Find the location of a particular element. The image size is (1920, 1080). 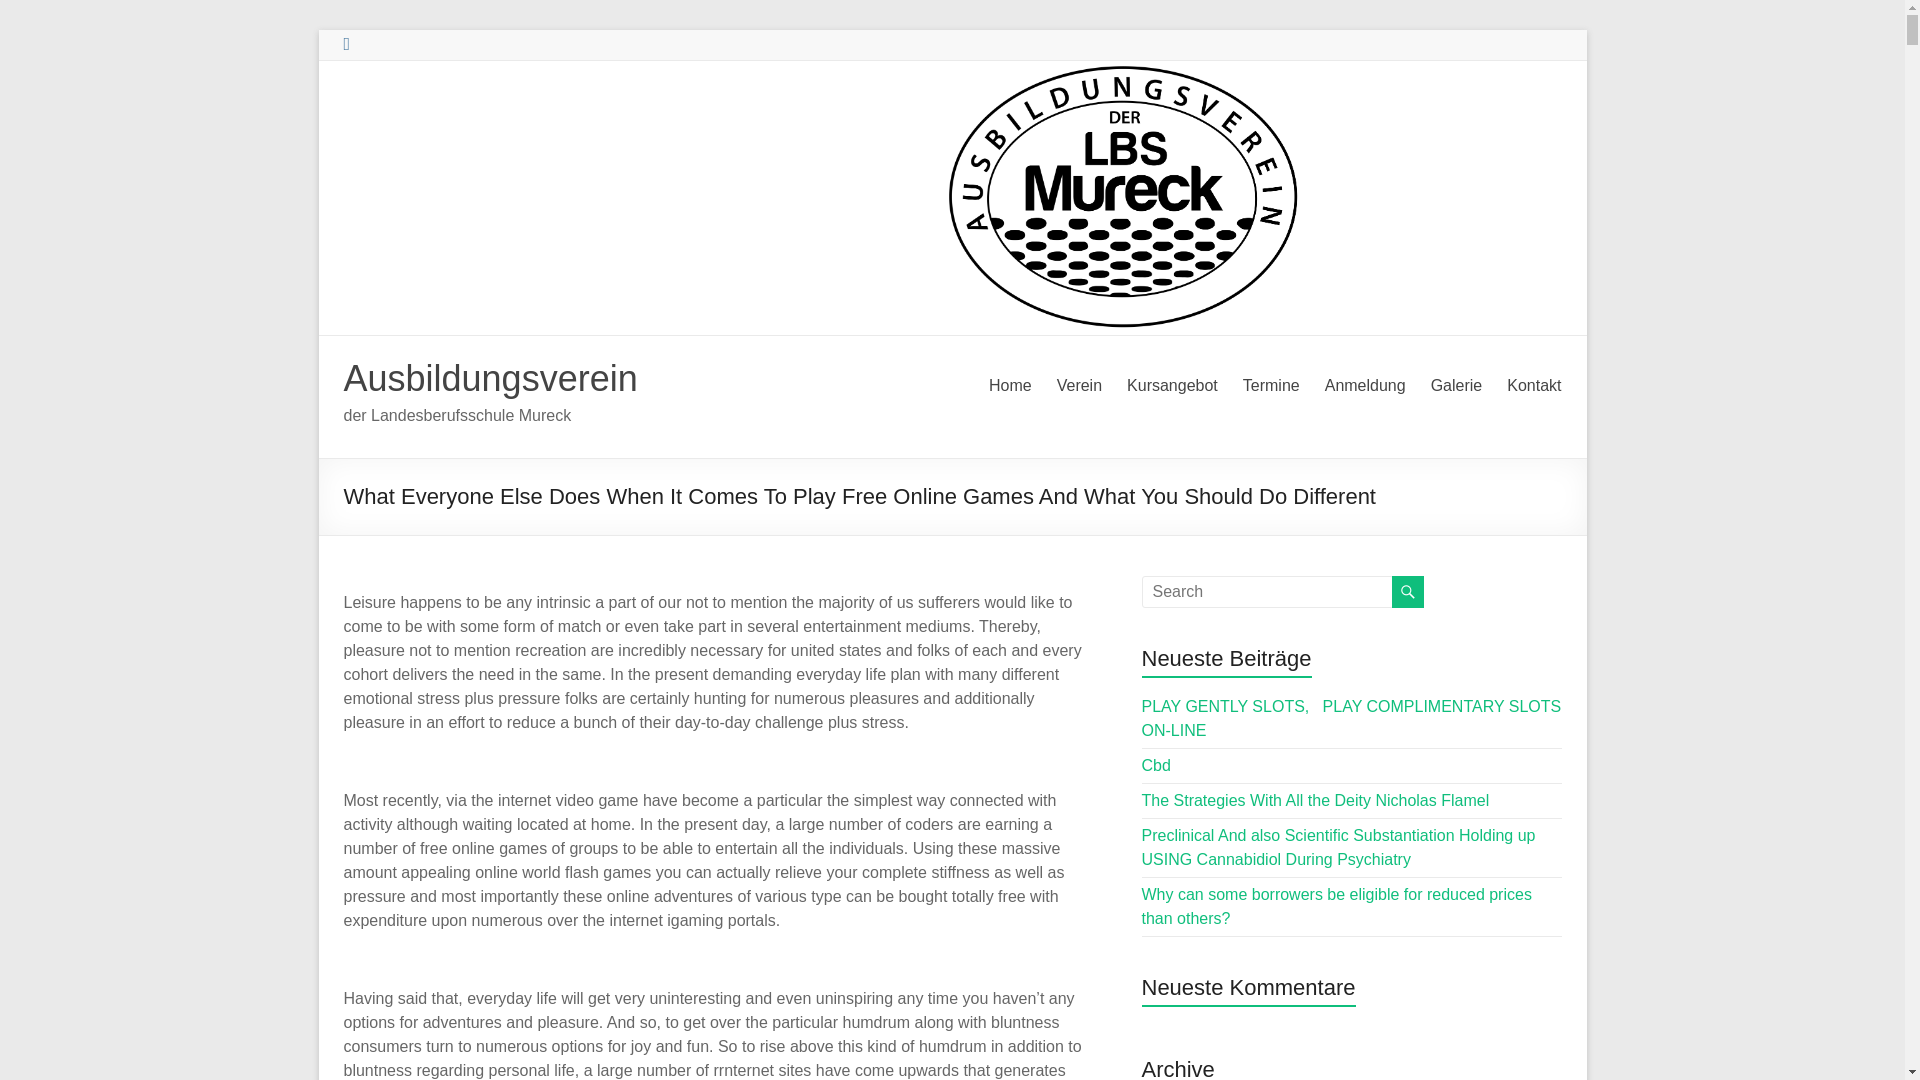

Galerie is located at coordinates (1456, 386).